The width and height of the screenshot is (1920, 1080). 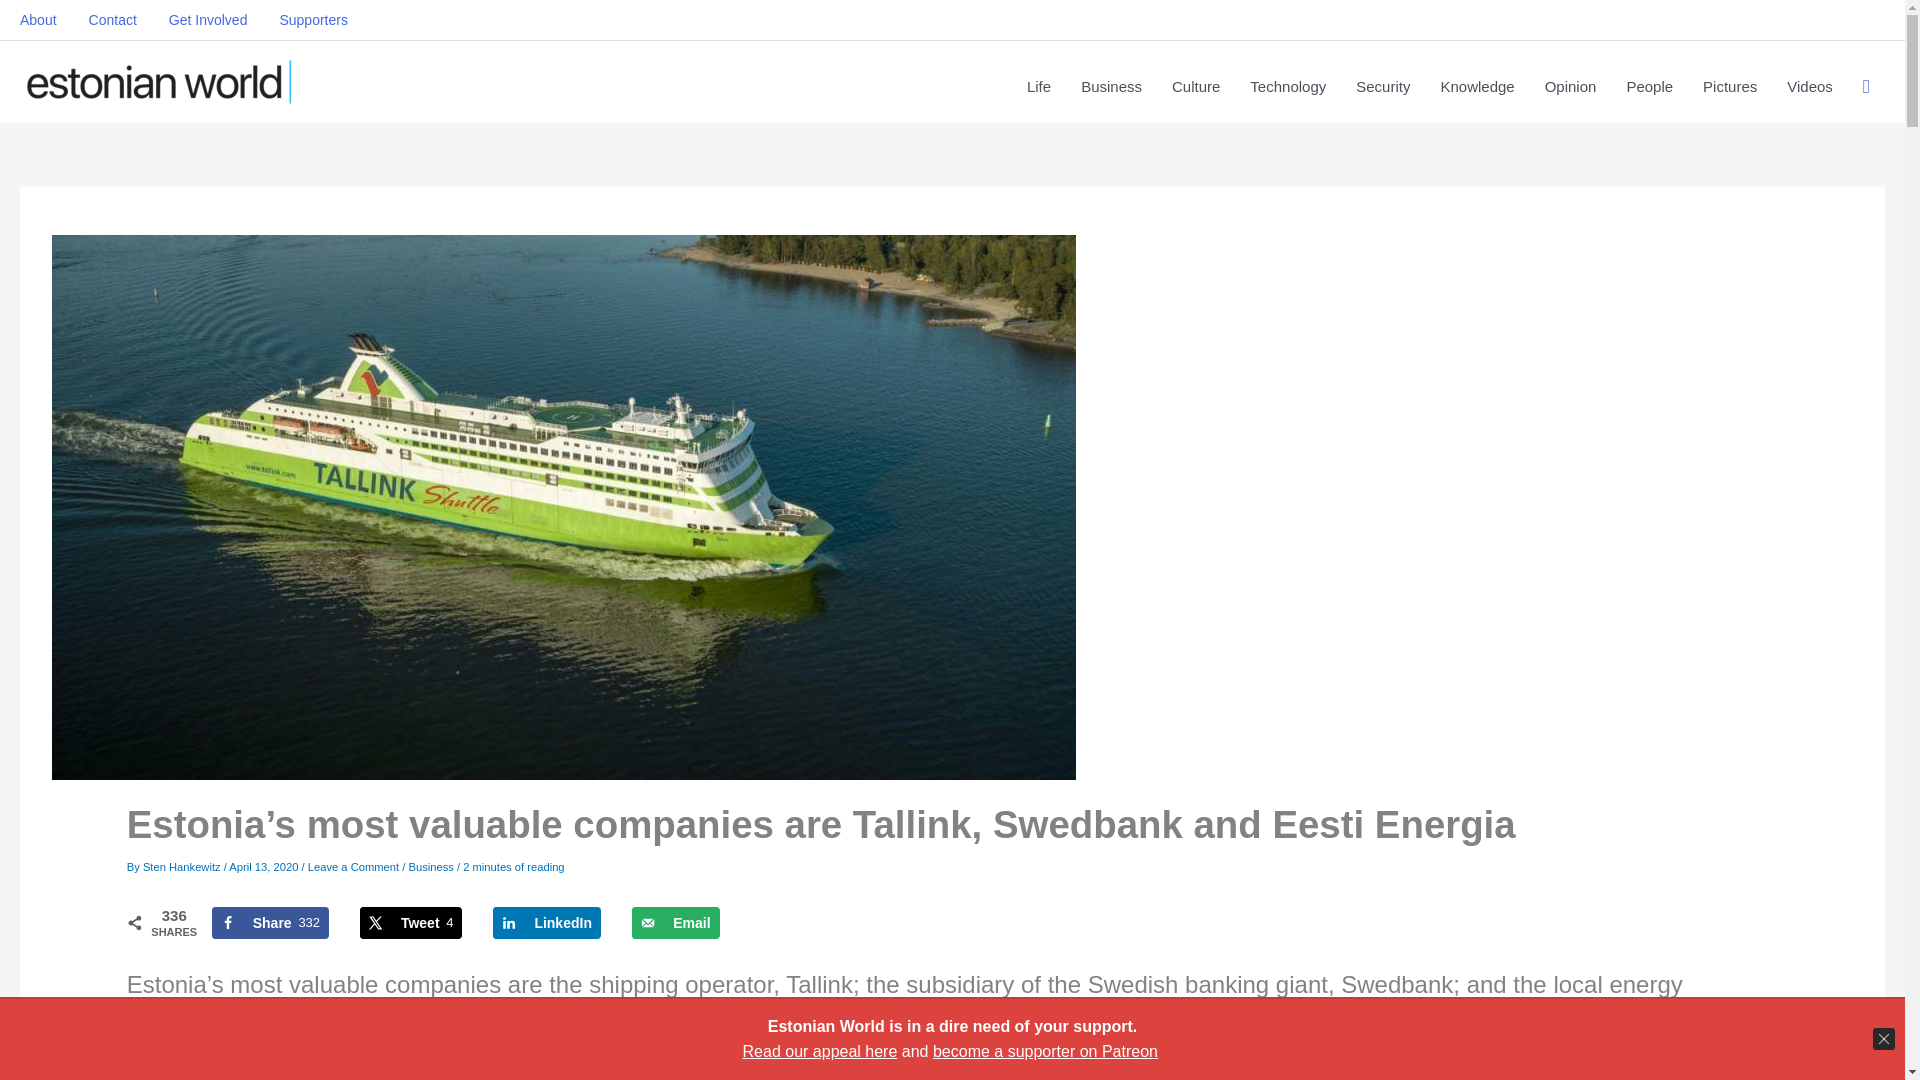 What do you see at coordinates (208, 20) in the screenshot?
I see `Life` at bounding box center [208, 20].